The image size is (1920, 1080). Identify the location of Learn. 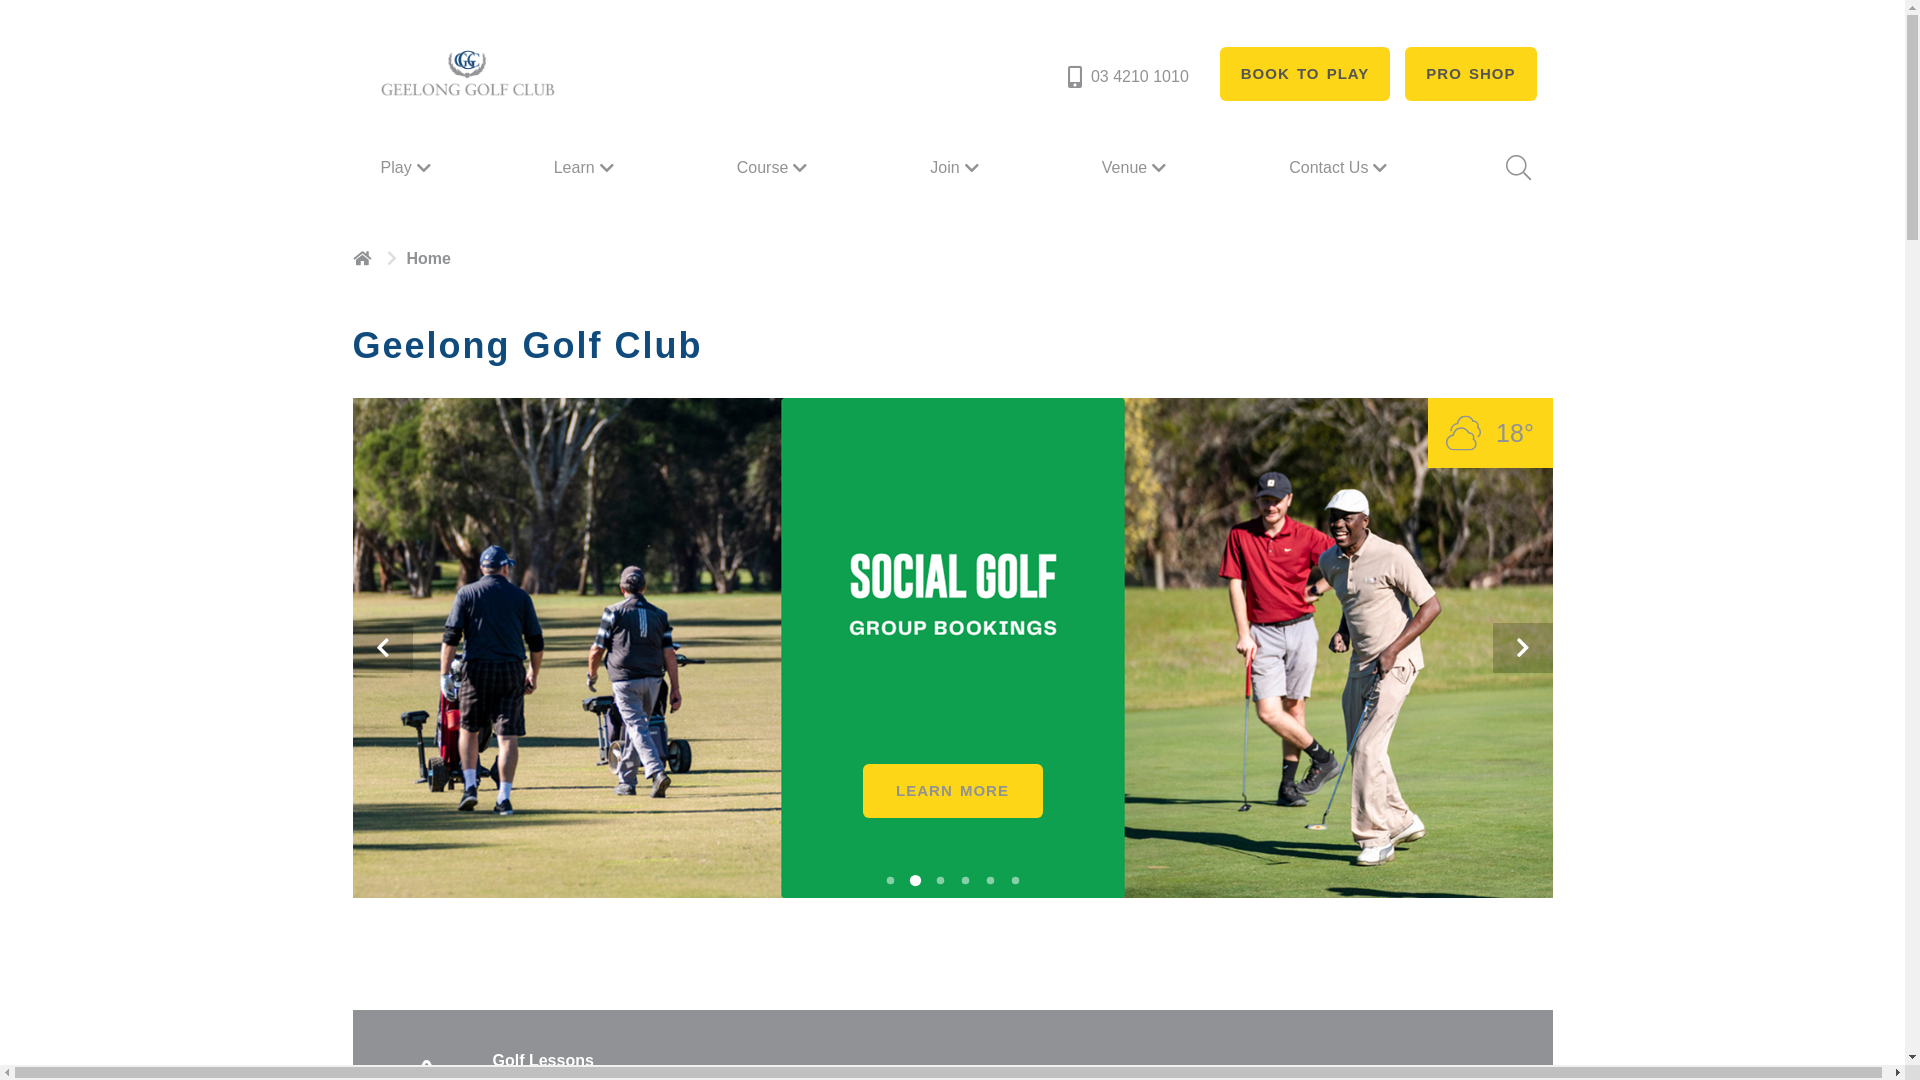
(586, 168).